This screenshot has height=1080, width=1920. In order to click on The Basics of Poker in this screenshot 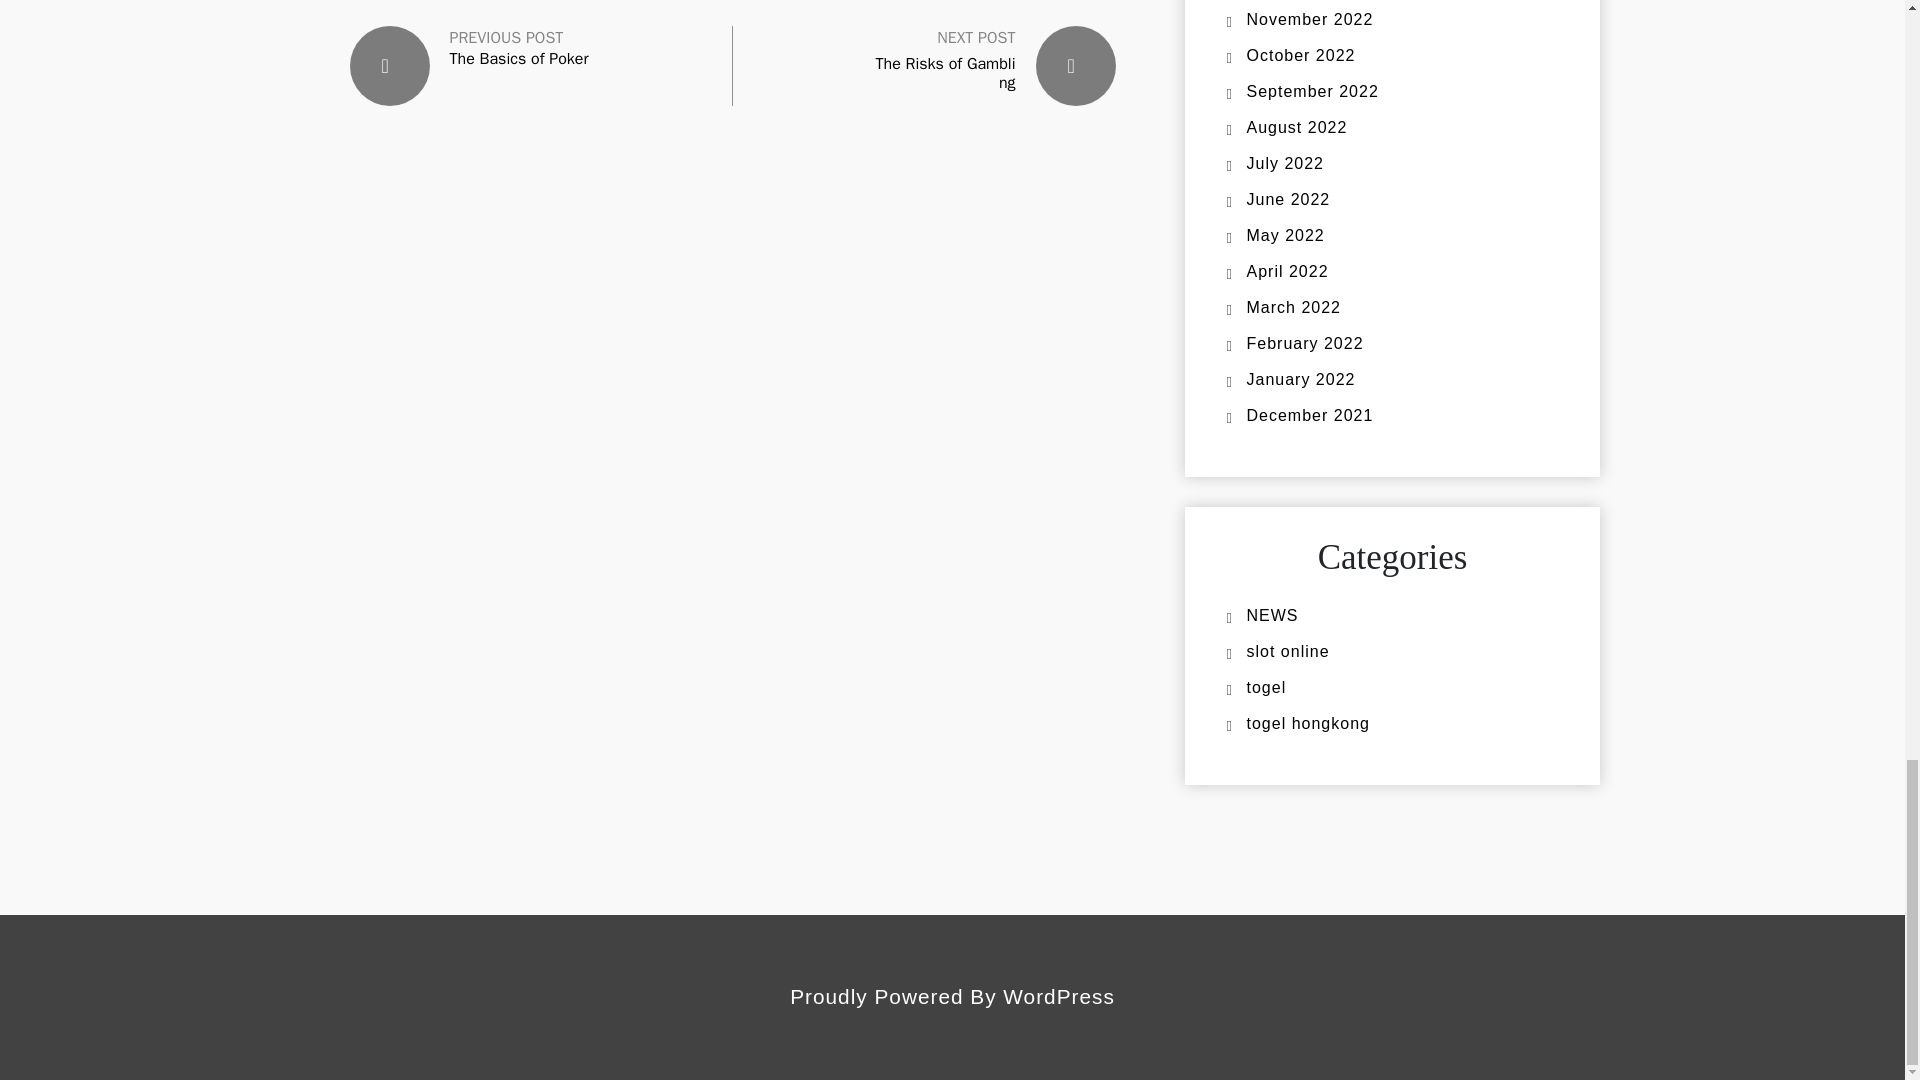, I will do `click(519, 59)`.